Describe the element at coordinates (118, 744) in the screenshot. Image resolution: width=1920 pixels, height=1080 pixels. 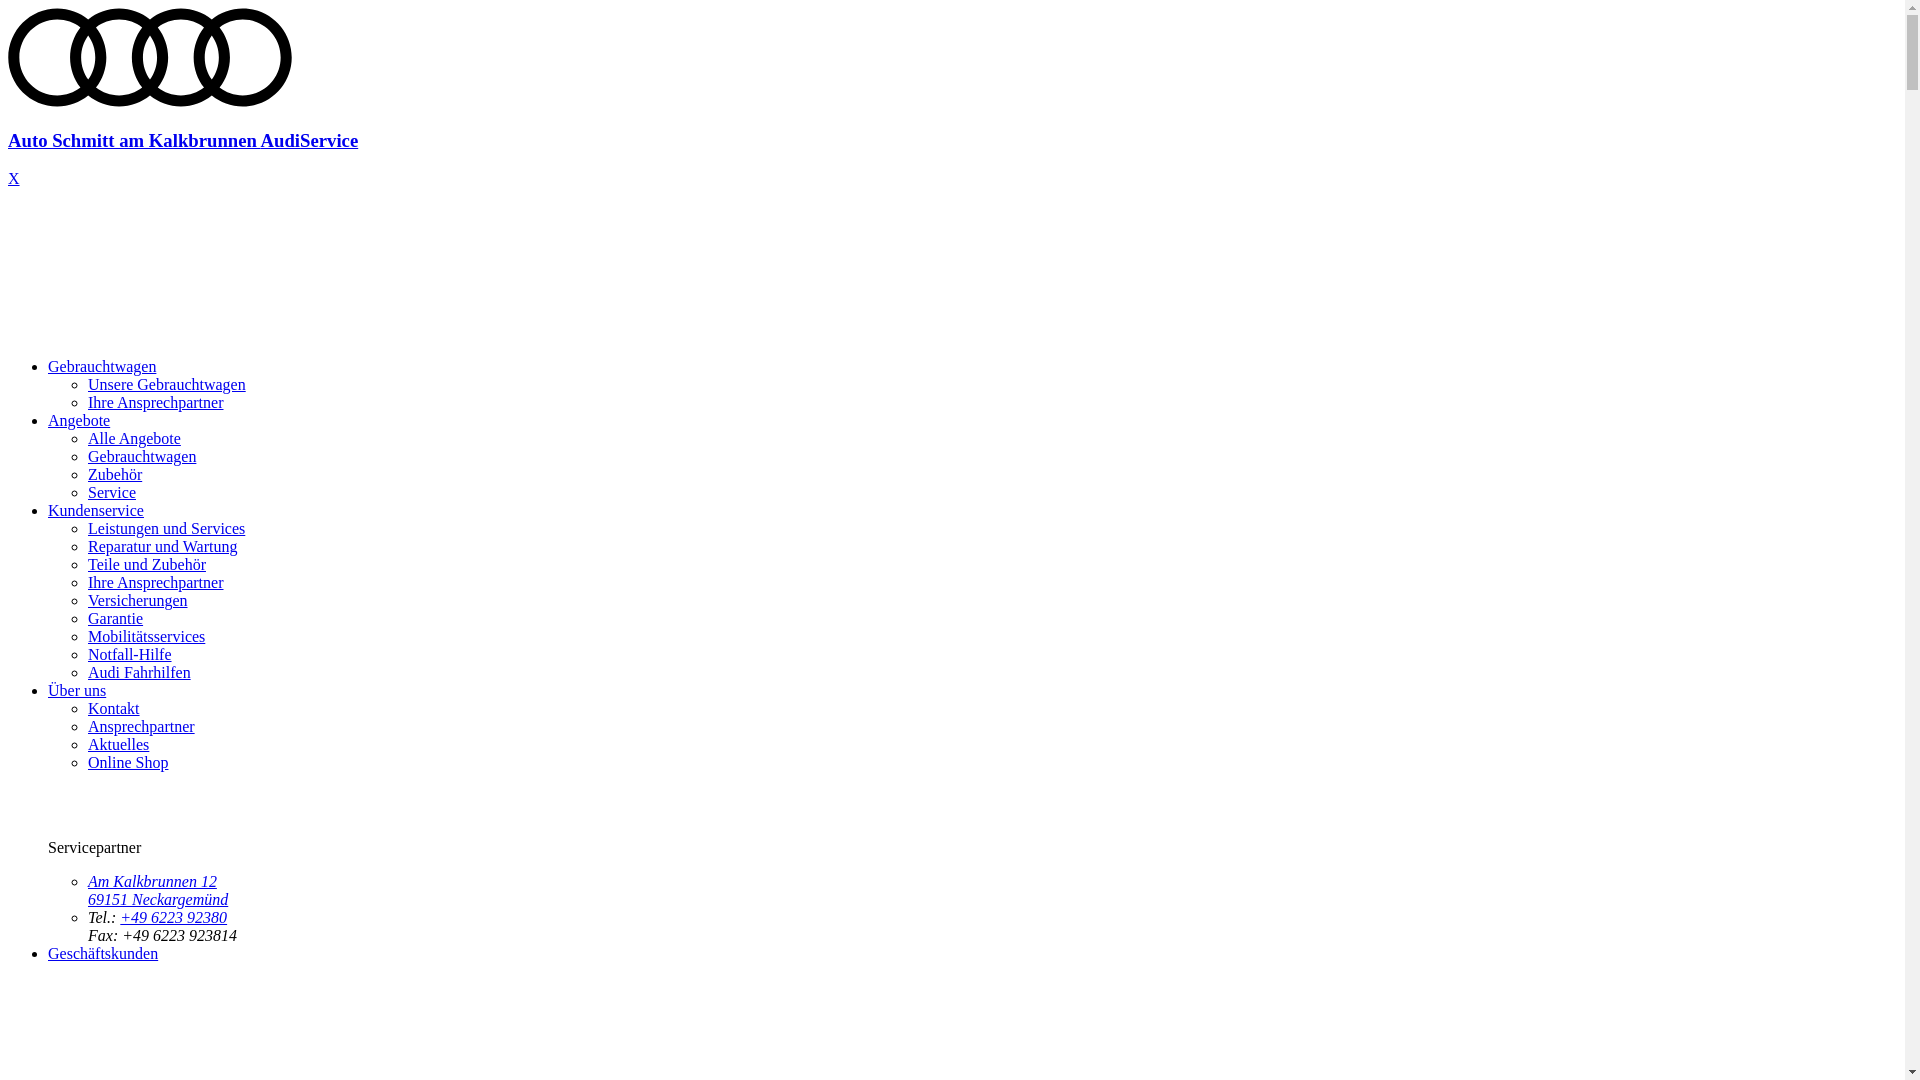
I see `Aktuelles` at that location.